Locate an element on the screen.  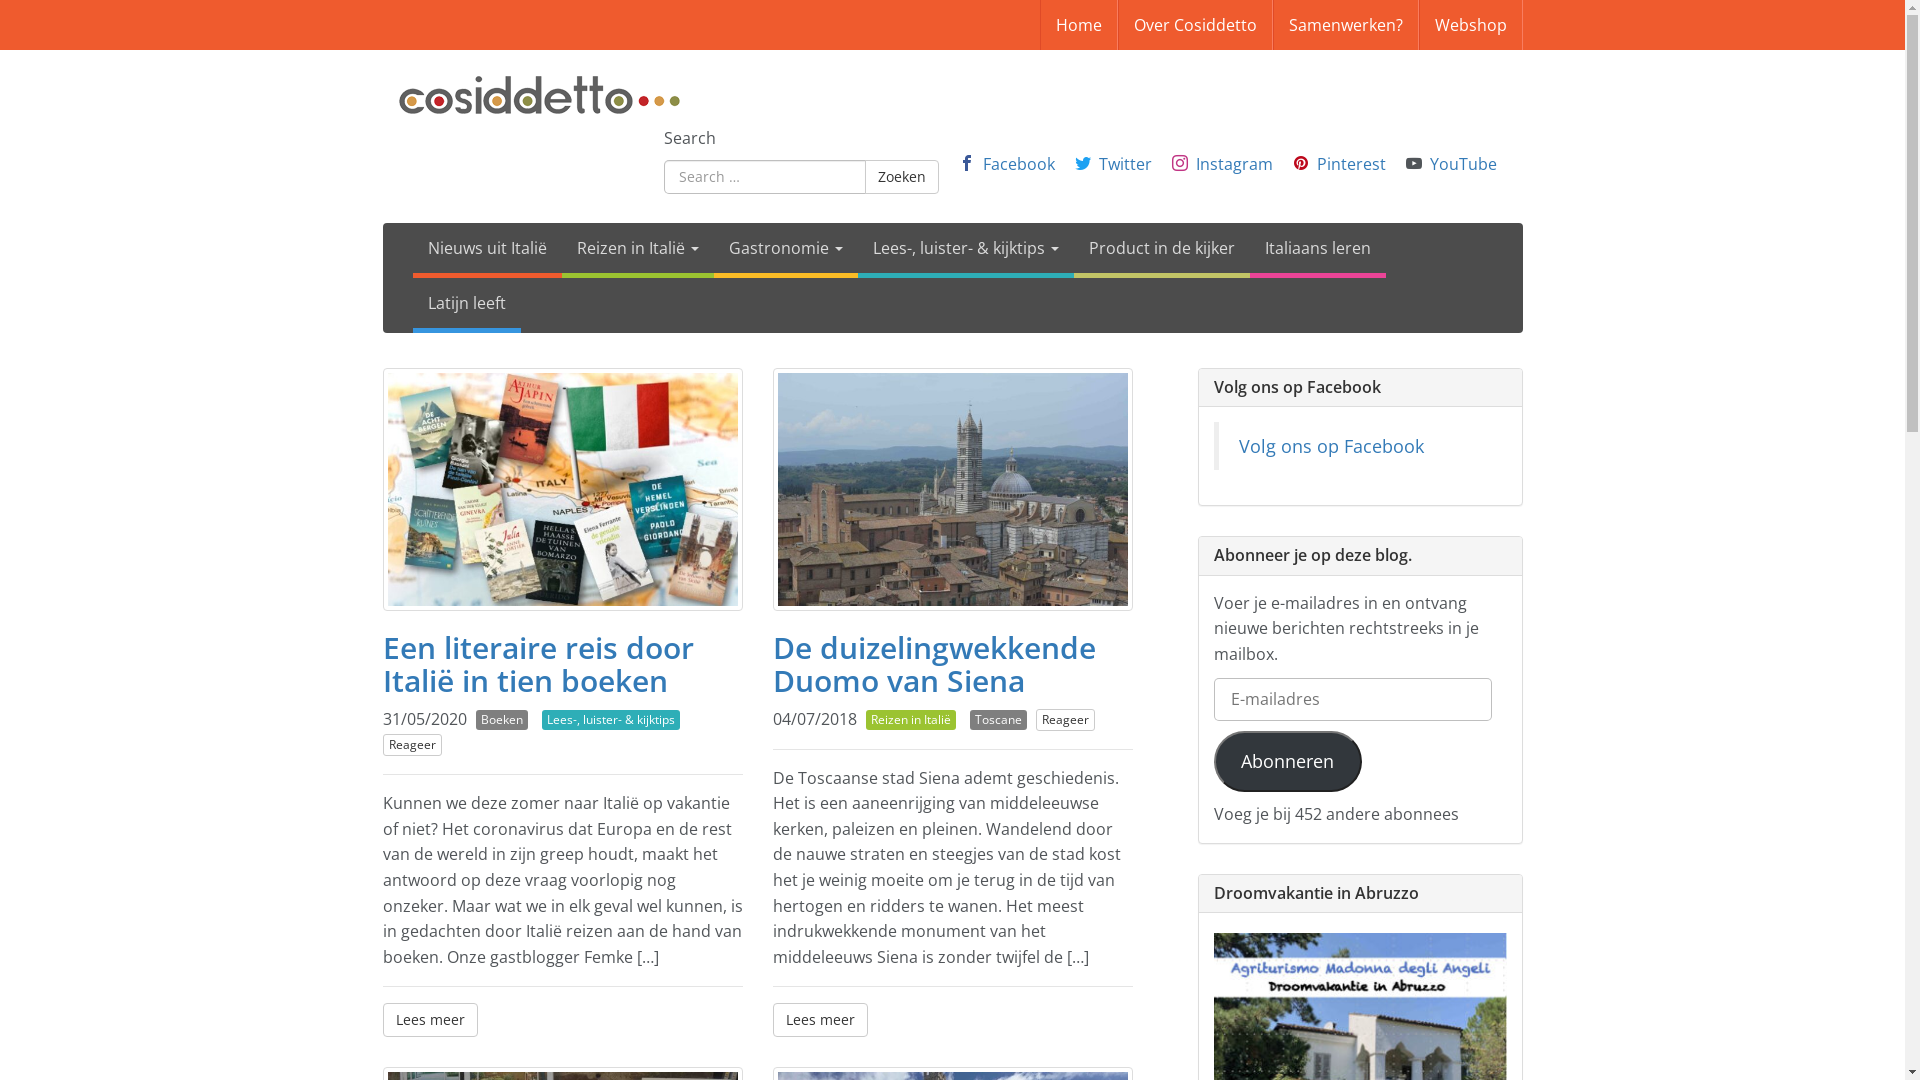
Pinterest is located at coordinates (1350, 163).